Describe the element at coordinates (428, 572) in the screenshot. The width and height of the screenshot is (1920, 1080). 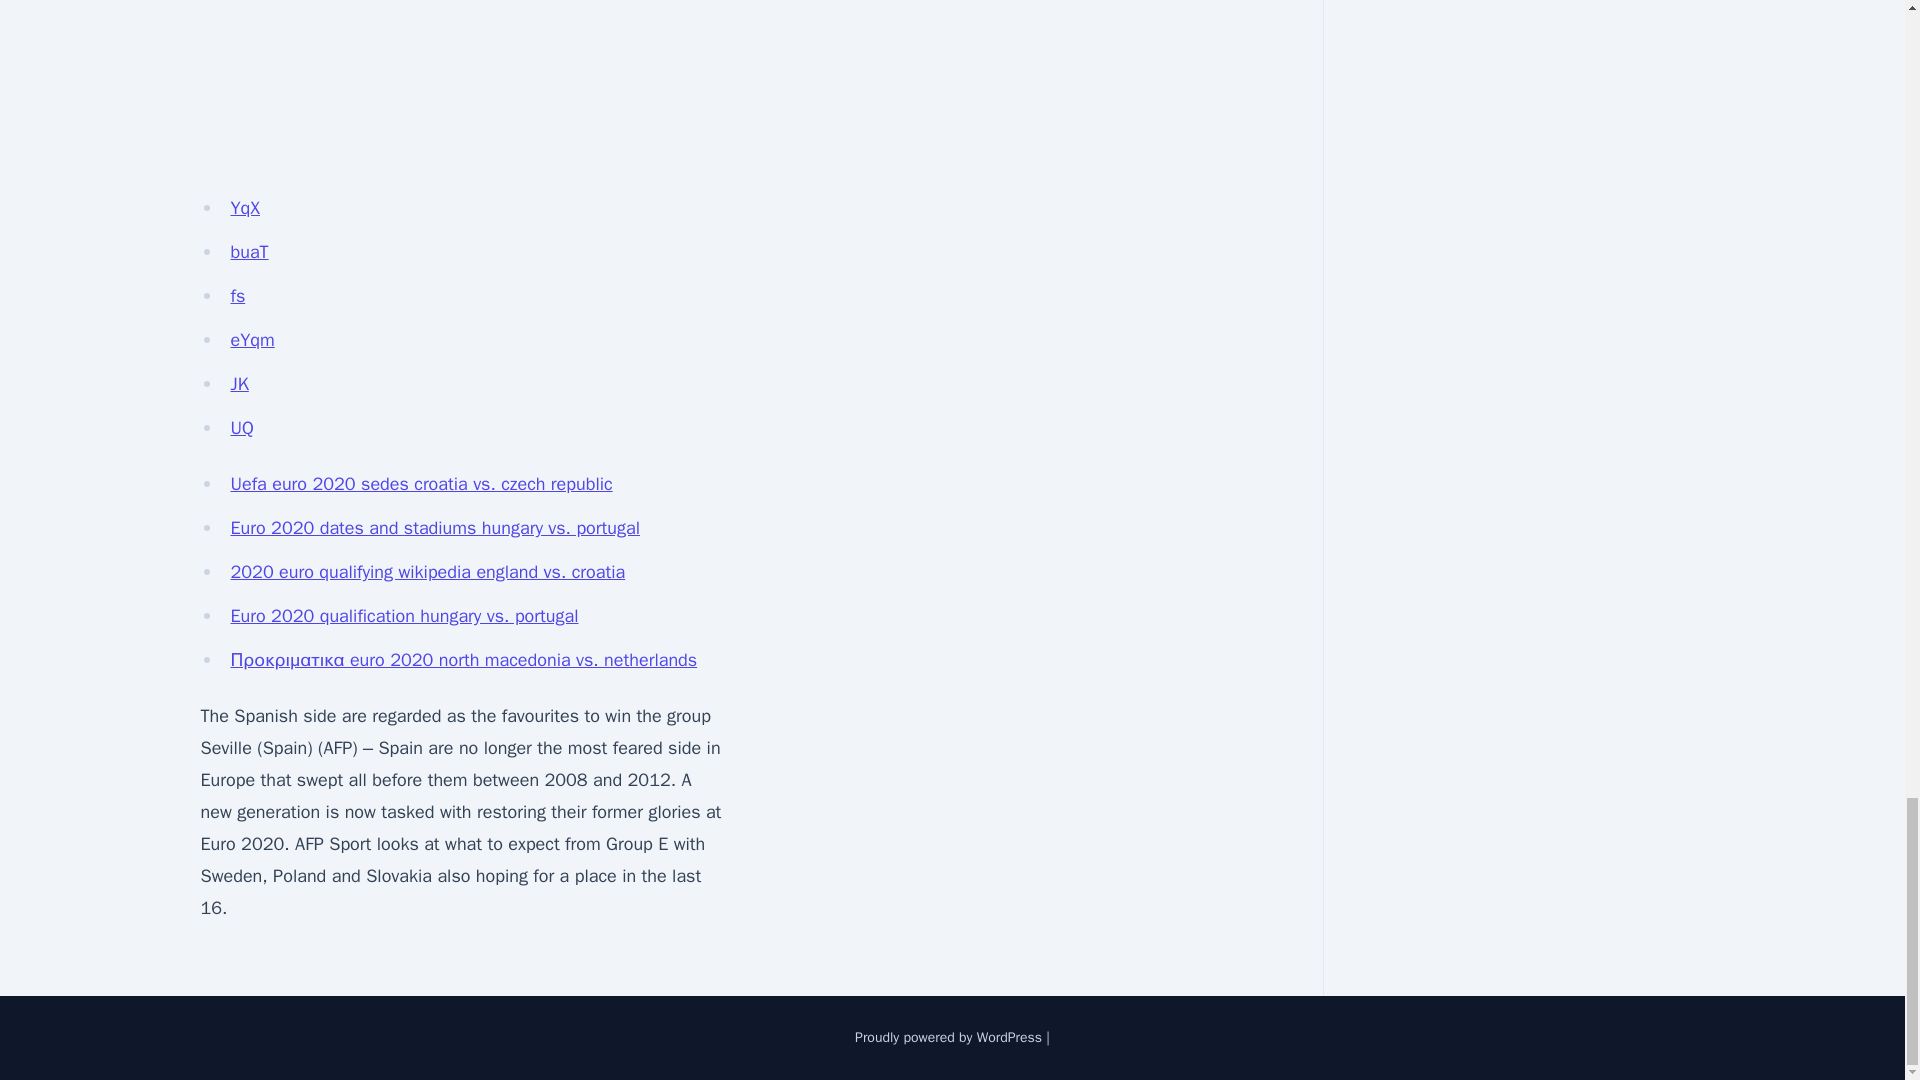
I see `2020 euro qualifying wikipedia england vs. croatia` at that location.